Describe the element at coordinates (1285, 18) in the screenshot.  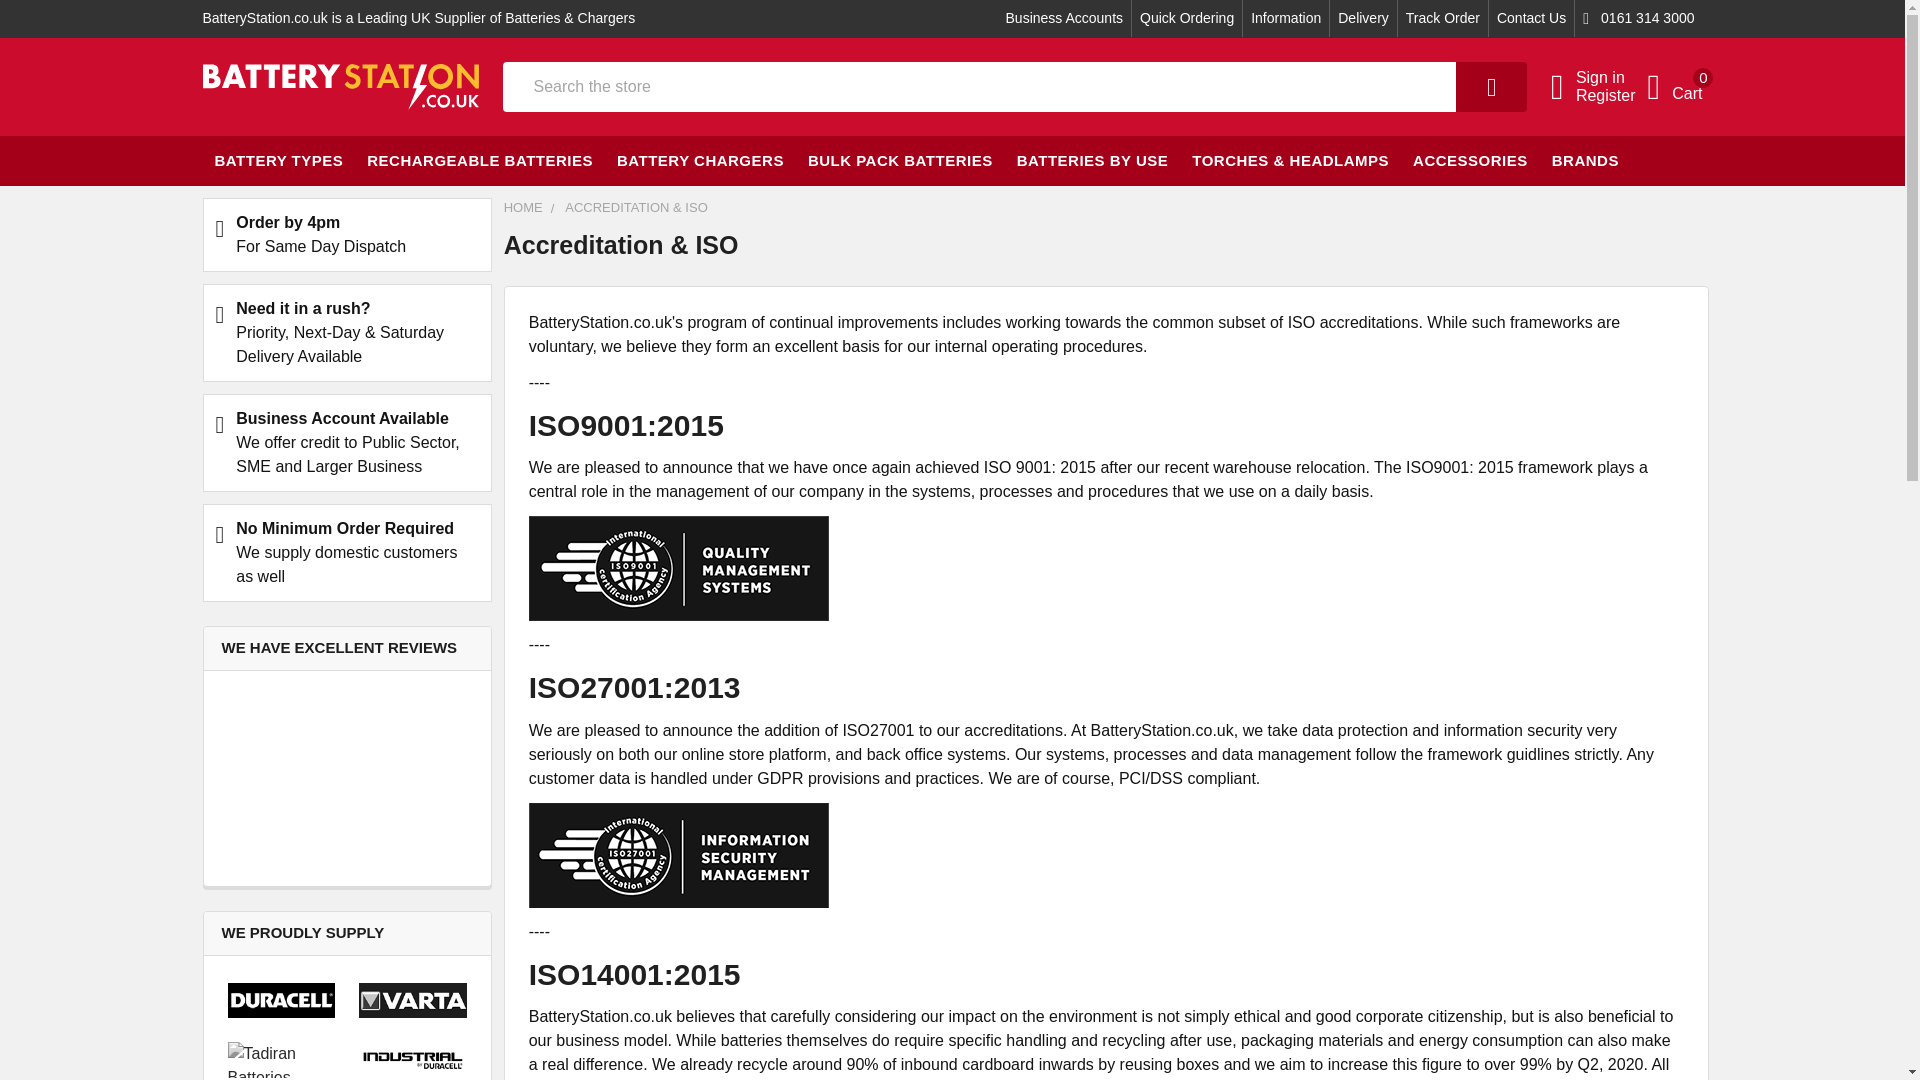
I see `Information` at that location.